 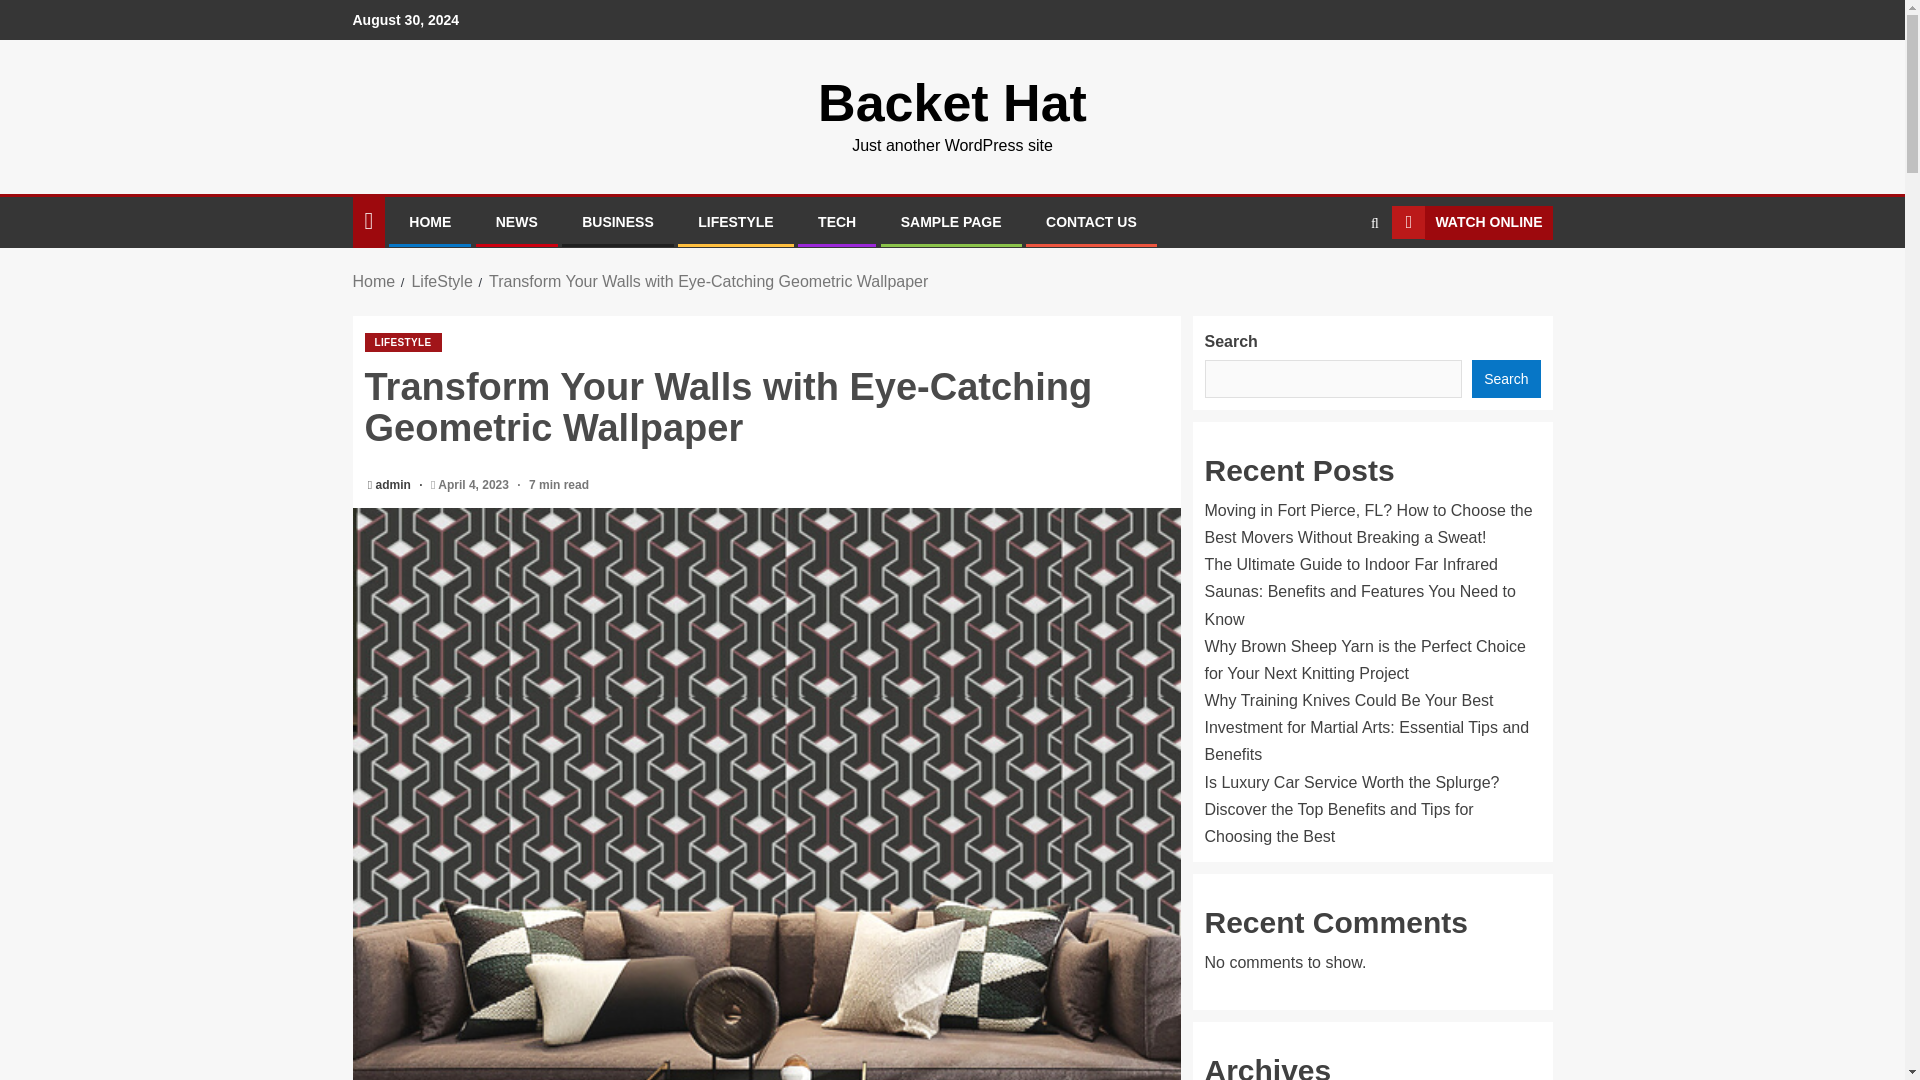 What do you see at coordinates (395, 485) in the screenshot?
I see `admin` at bounding box center [395, 485].